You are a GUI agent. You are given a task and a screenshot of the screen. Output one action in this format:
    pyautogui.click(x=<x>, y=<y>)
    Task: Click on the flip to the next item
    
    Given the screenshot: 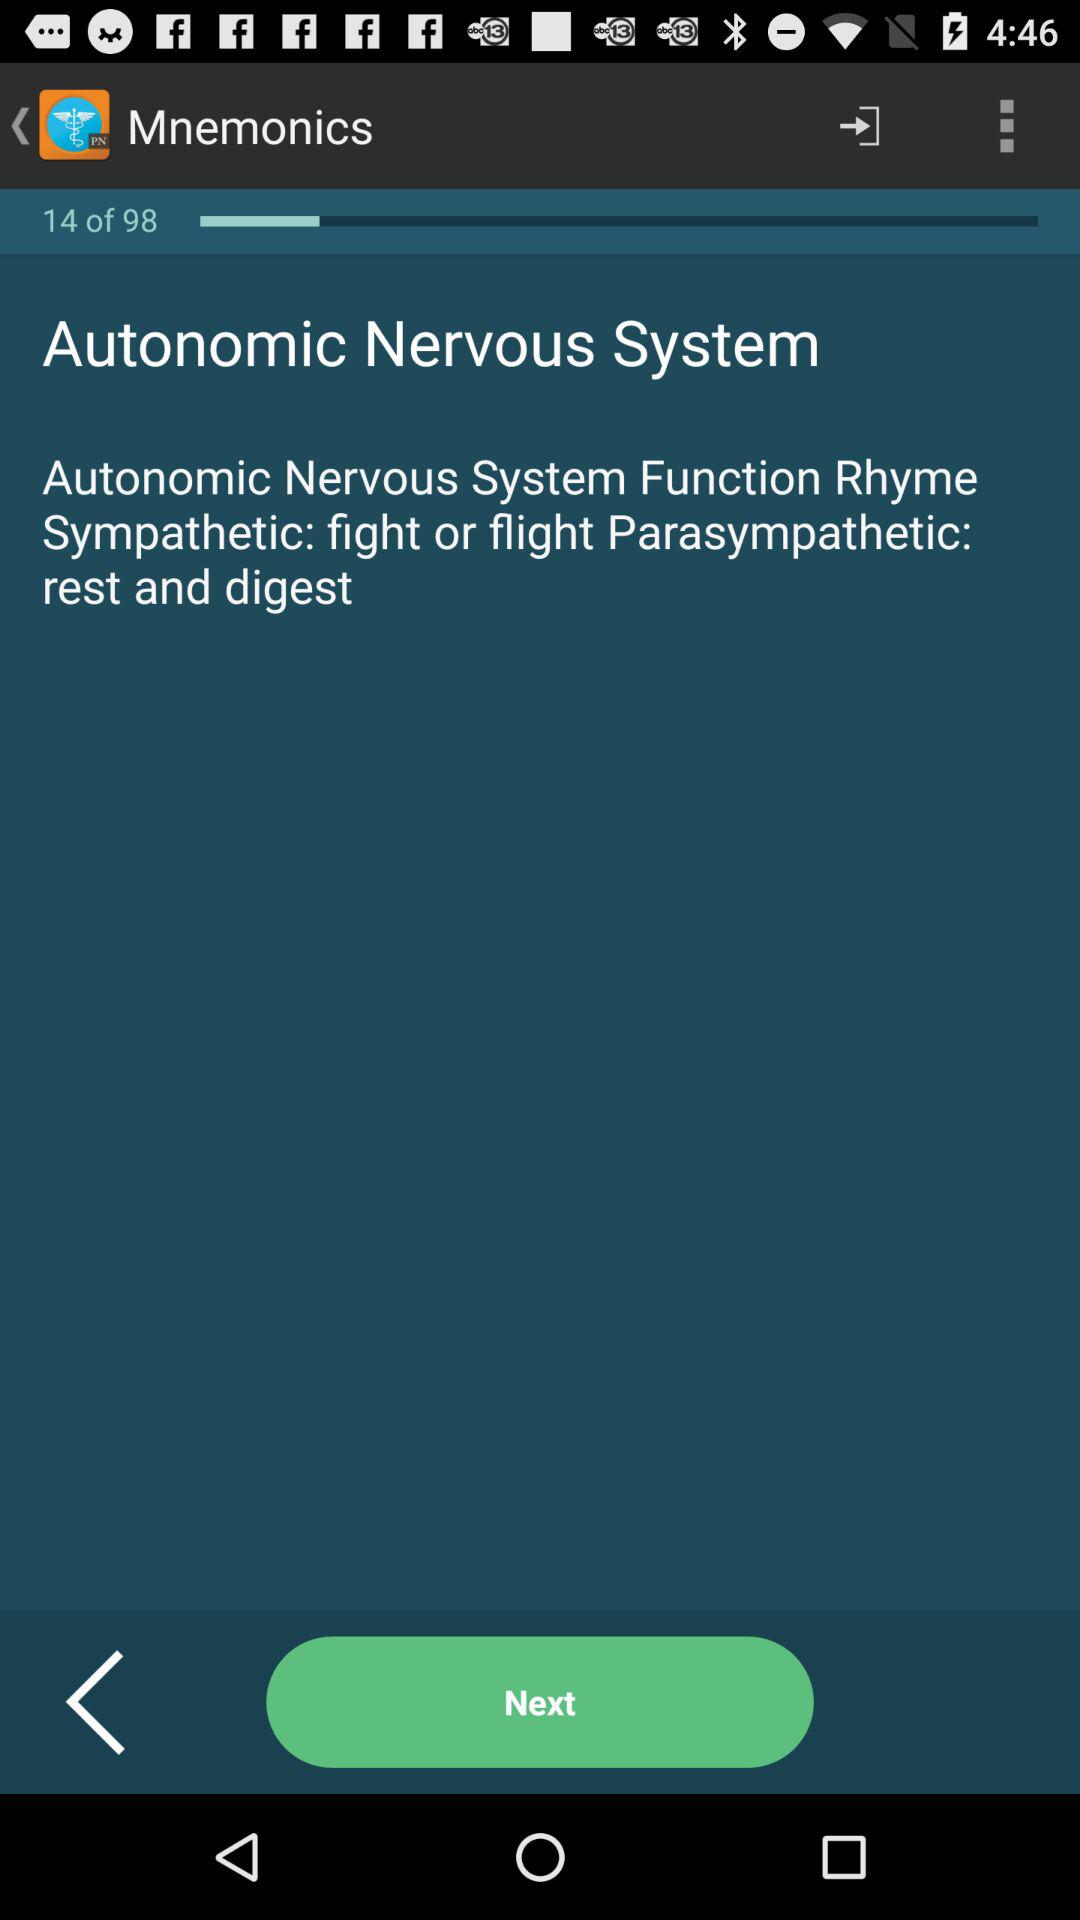 What is the action you would take?
    pyautogui.click(x=540, y=1702)
    